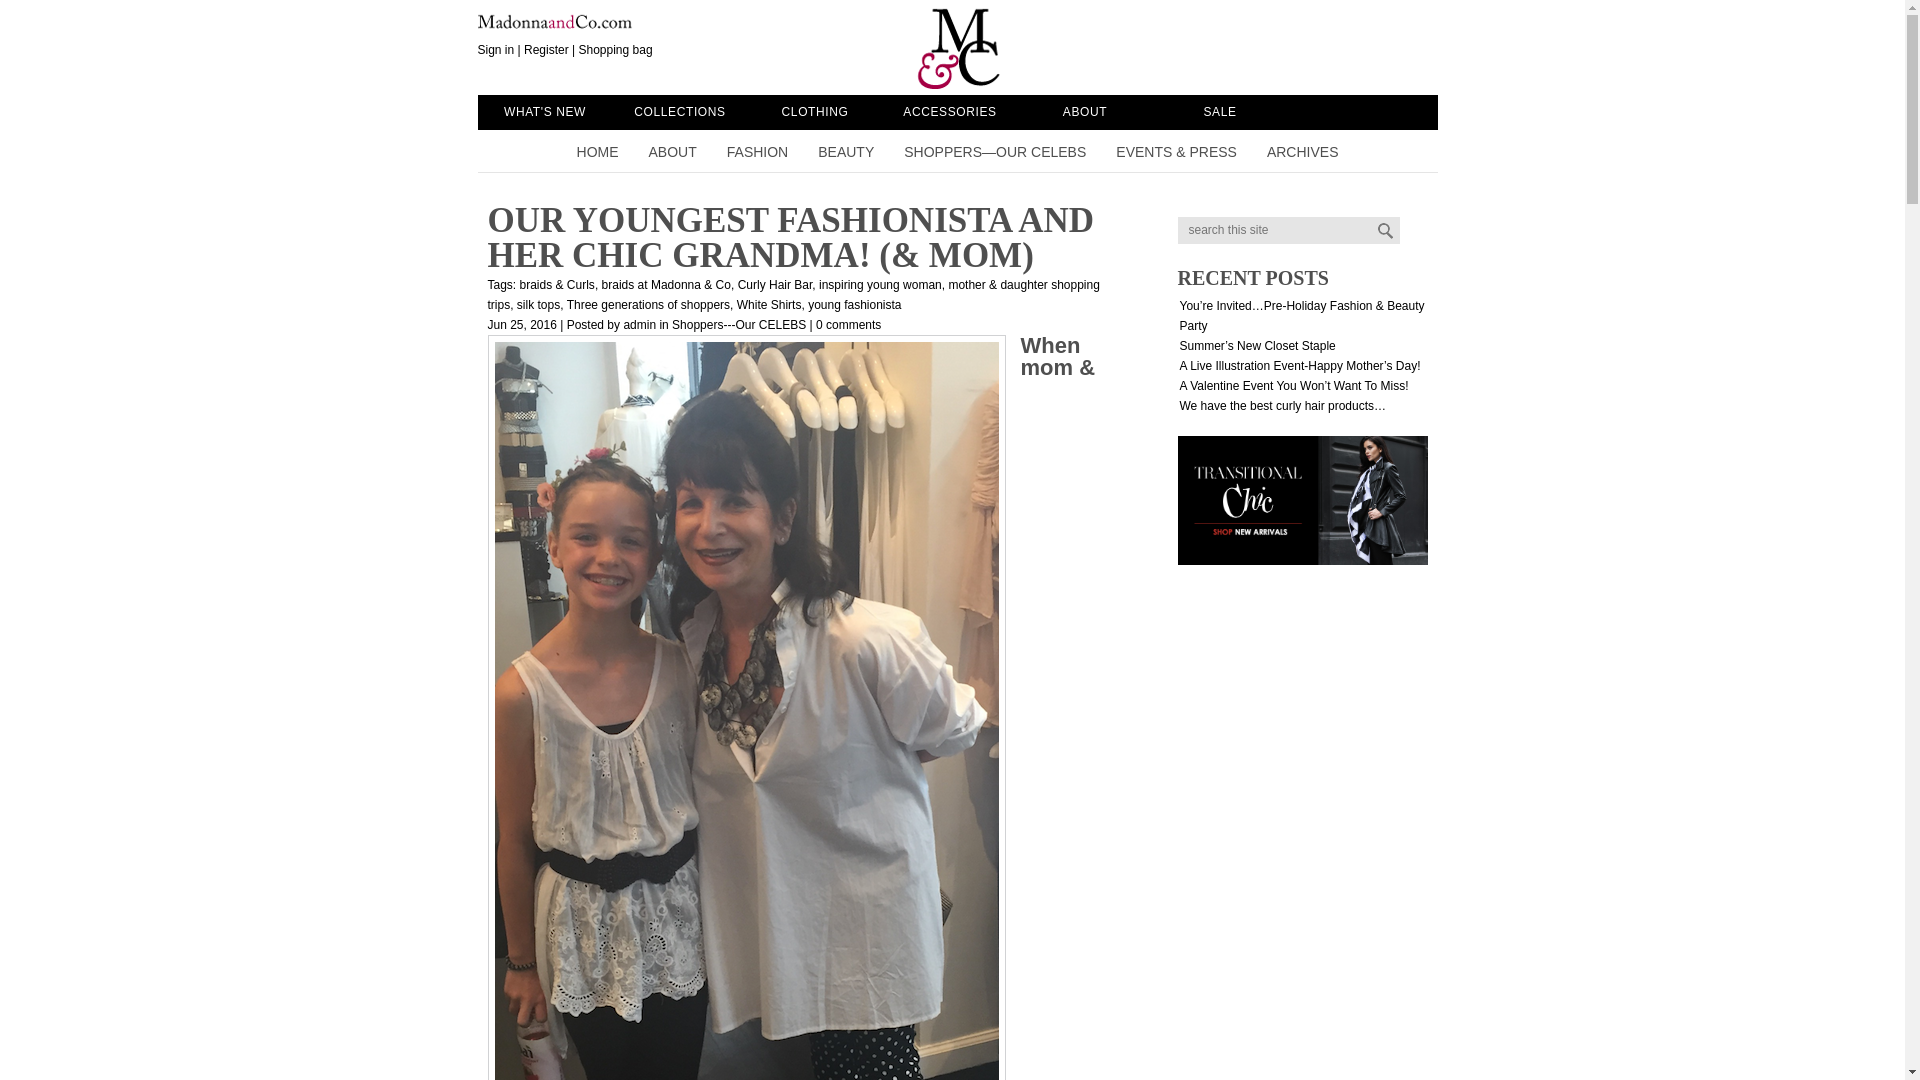 This screenshot has height=1080, width=1920. I want to click on ABOUT, so click(1085, 112).